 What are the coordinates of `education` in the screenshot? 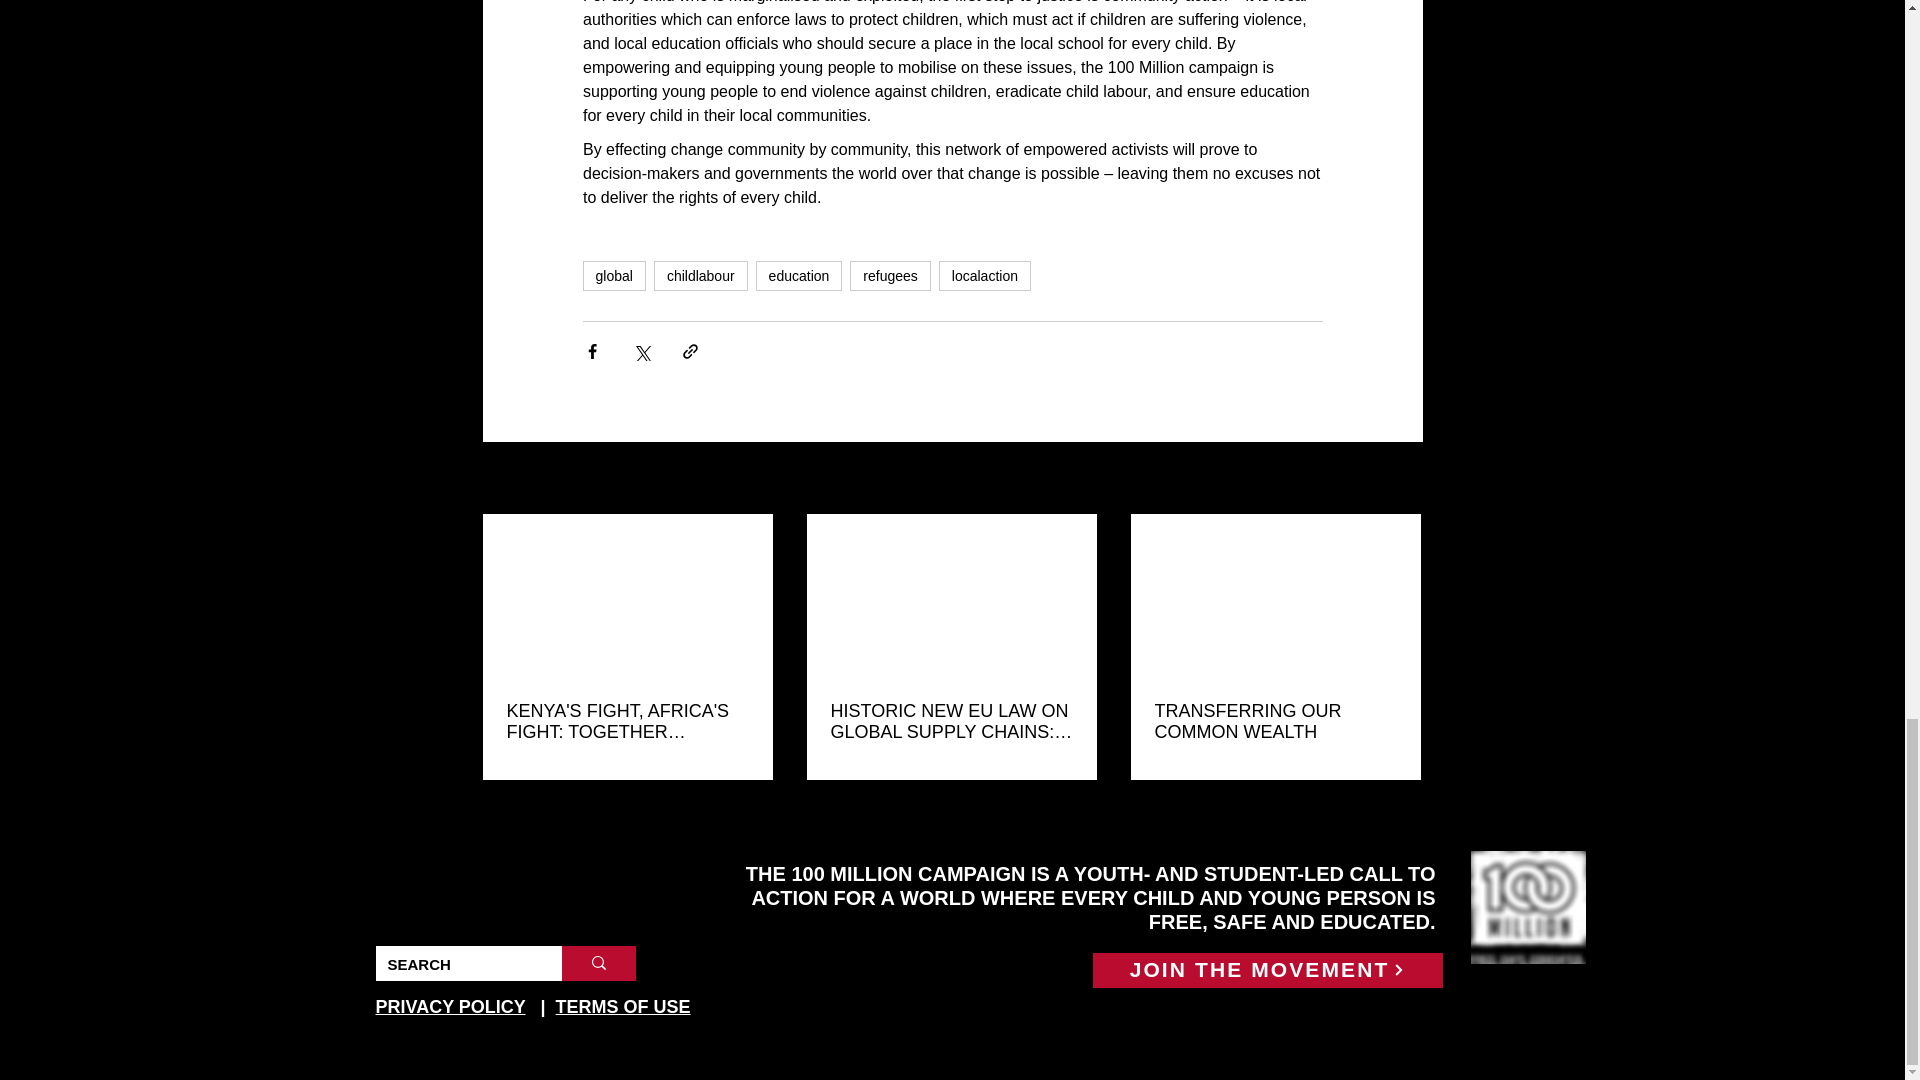 It's located at (799, 276).